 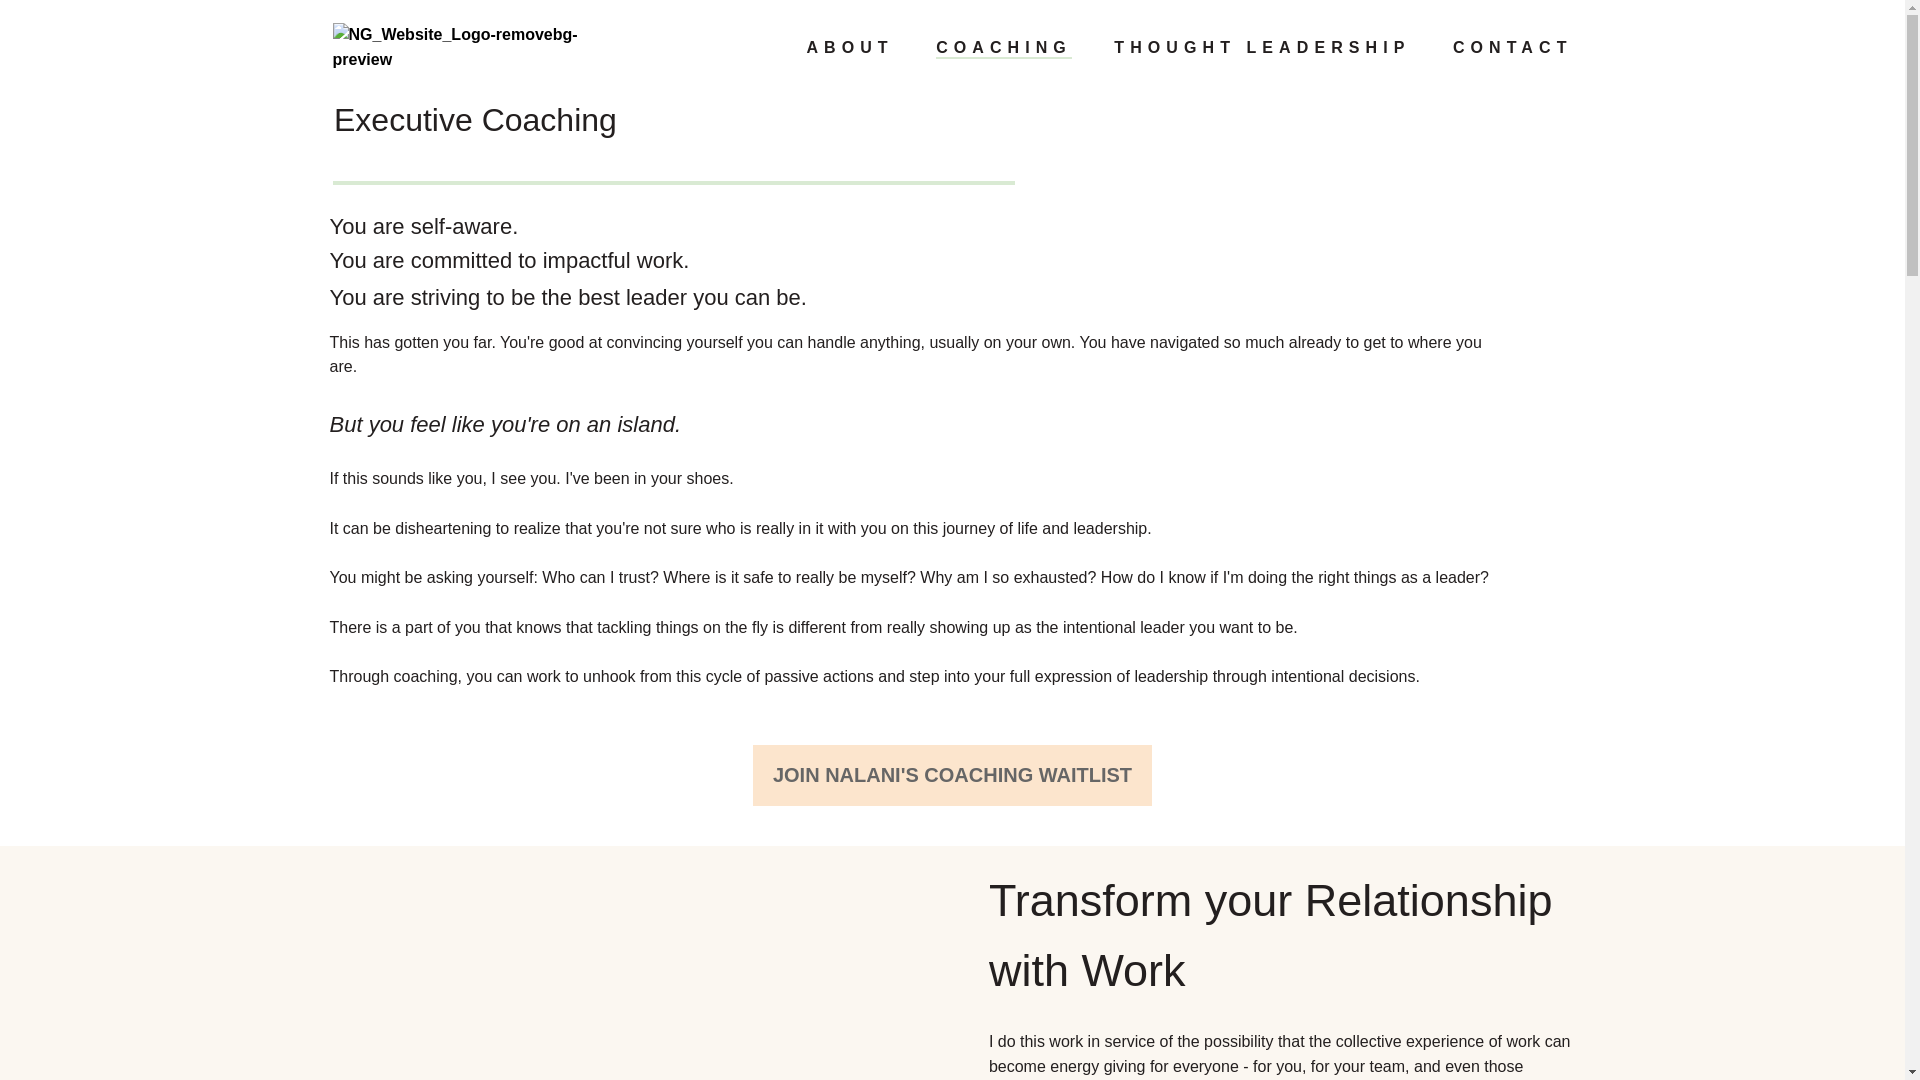 I want to click on JOIN NALANI'S COACHING WAITLIST, so click(x=952, y=775).